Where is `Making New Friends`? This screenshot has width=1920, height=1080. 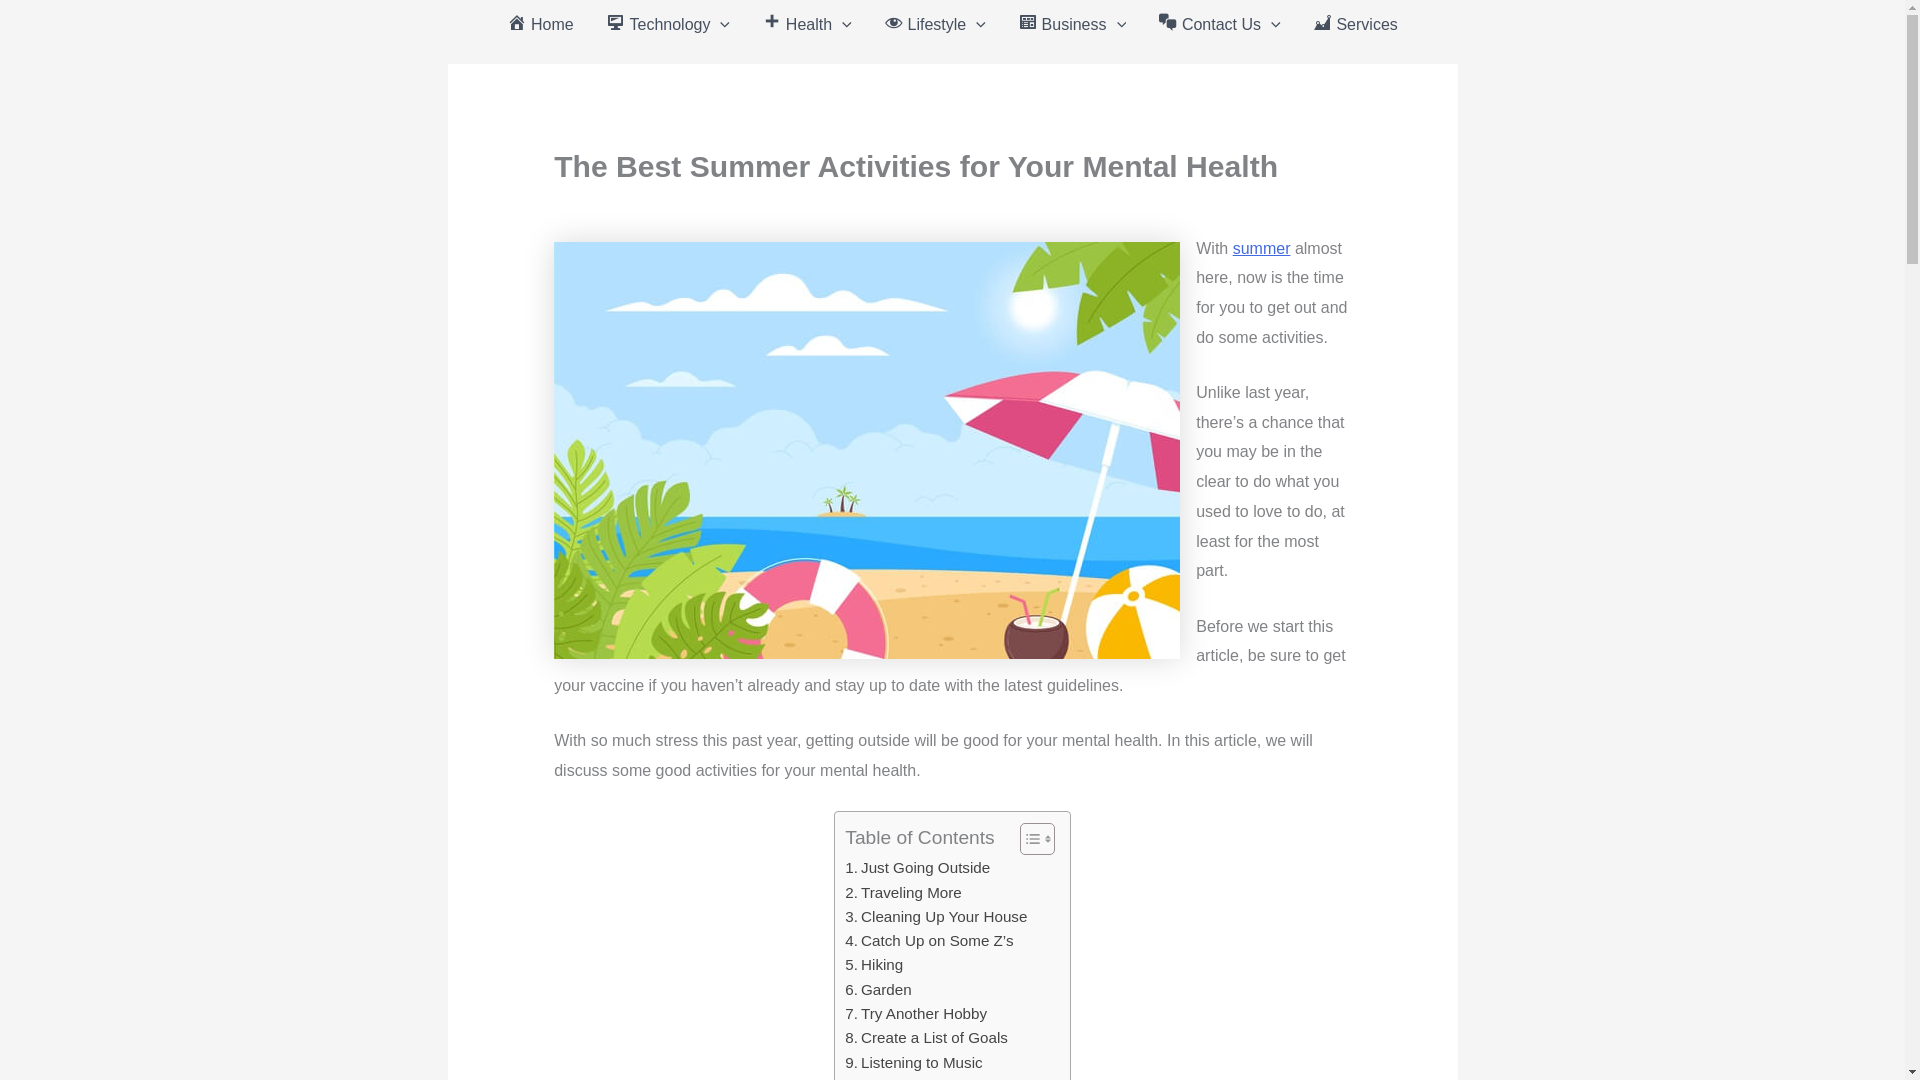 Making New Friends is located at coordinates (926, 1077).